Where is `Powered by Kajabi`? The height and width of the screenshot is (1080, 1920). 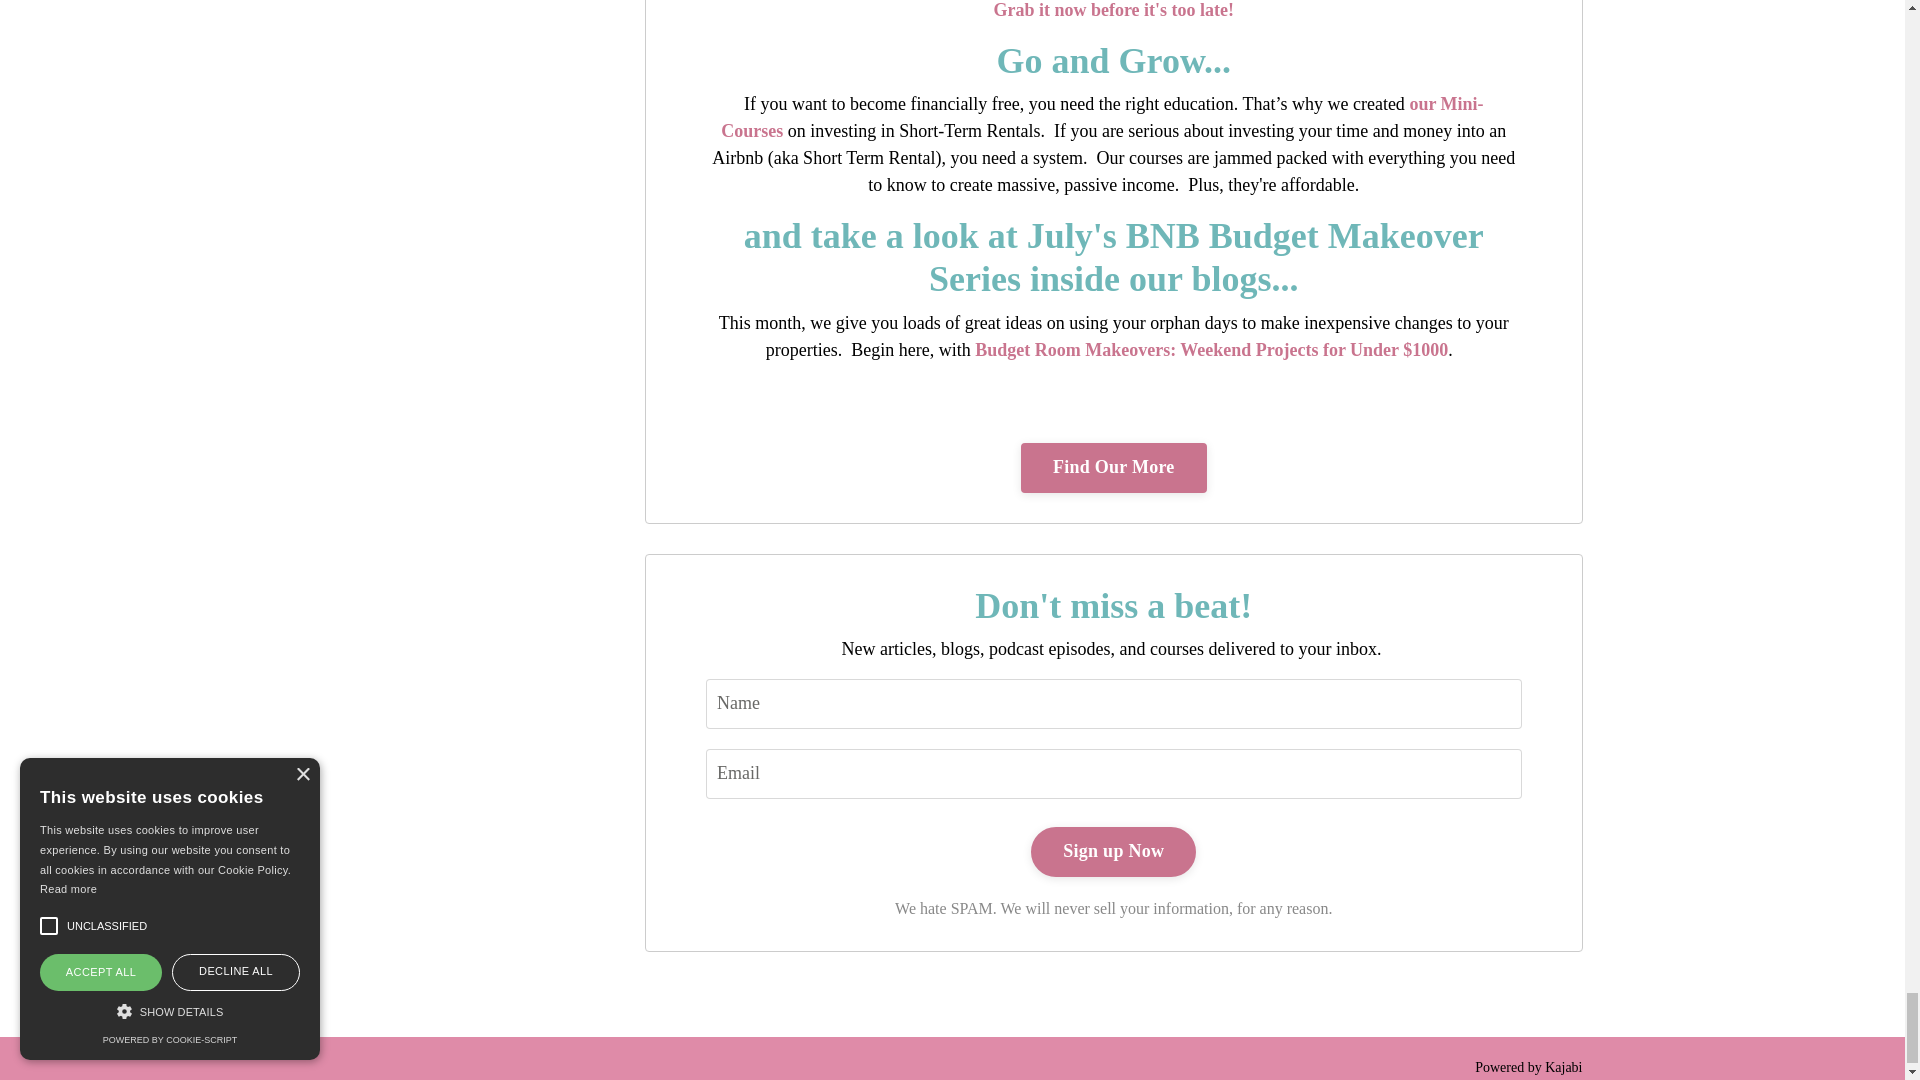 Powered by Kajabi is located at coordinates (1528, 1066).